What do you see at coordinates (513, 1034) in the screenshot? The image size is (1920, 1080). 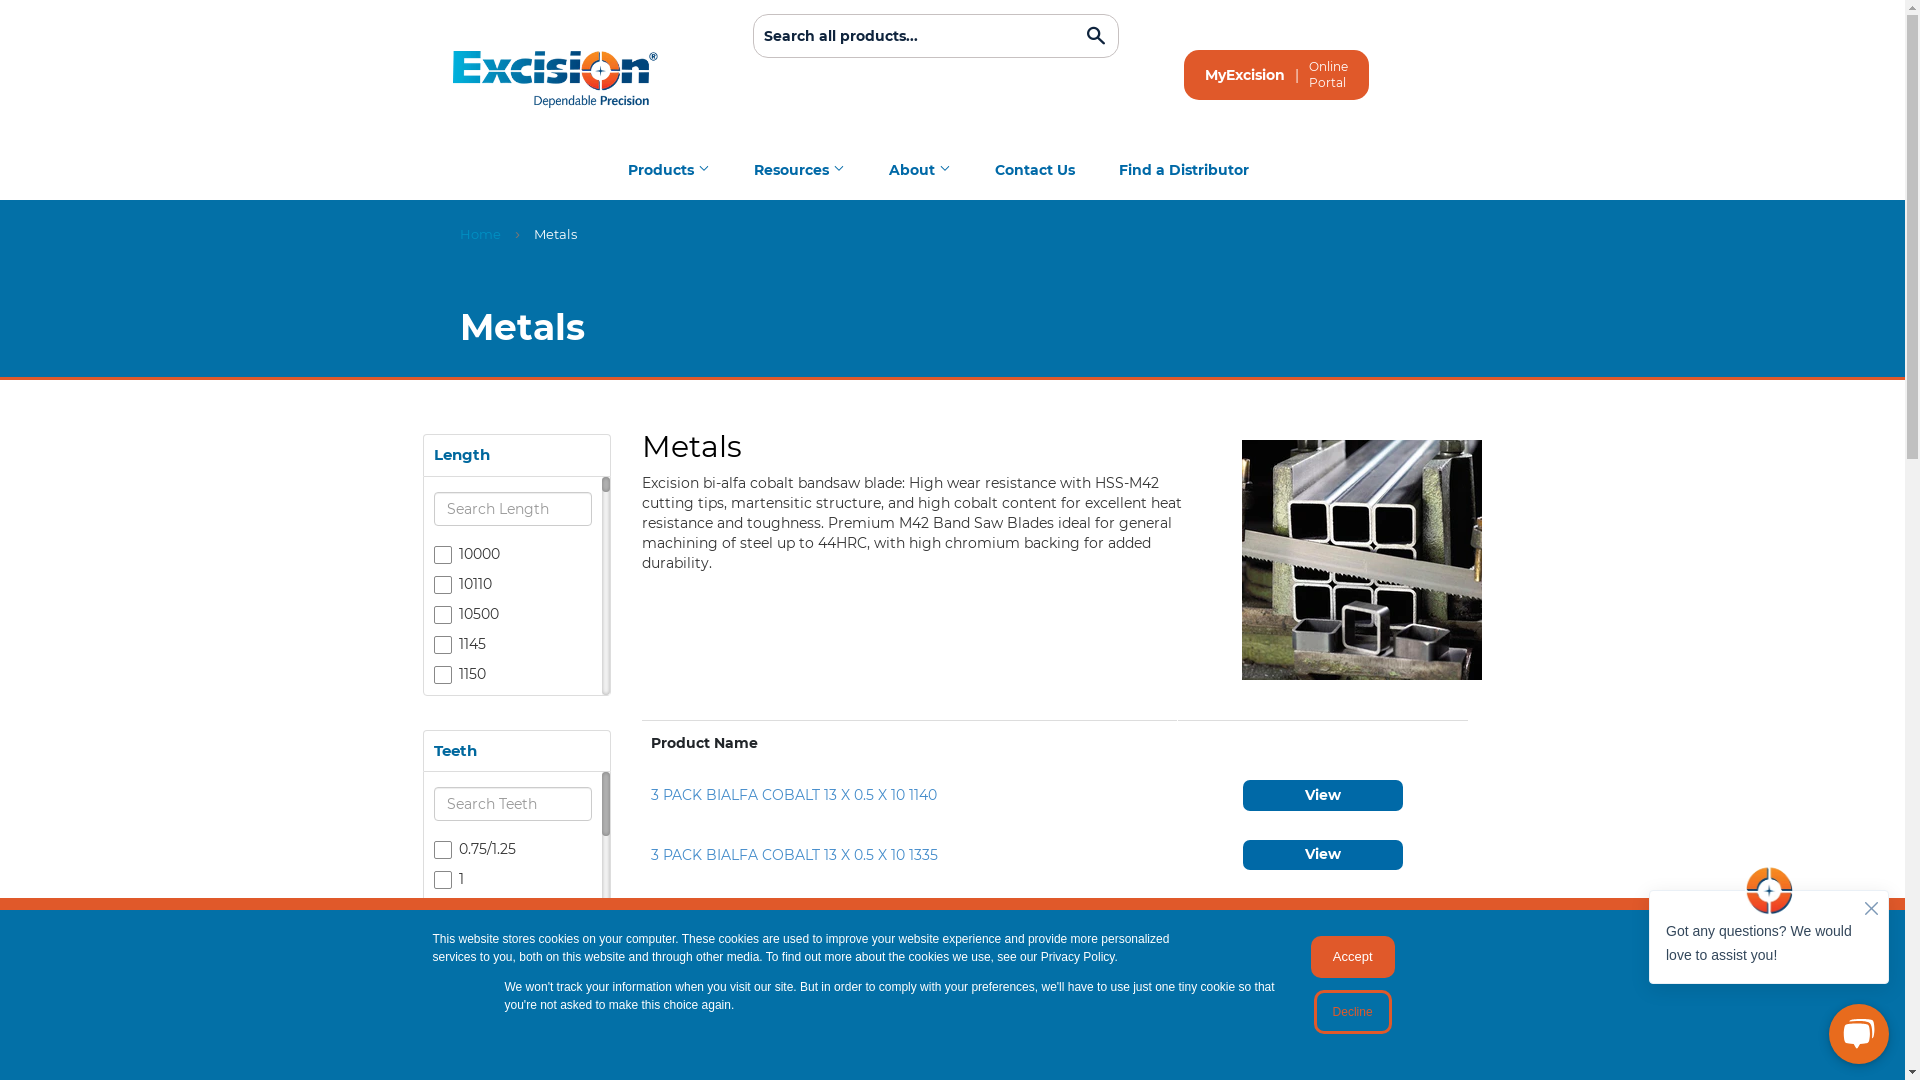 I see `1410` at bounding box center [513, 1034].